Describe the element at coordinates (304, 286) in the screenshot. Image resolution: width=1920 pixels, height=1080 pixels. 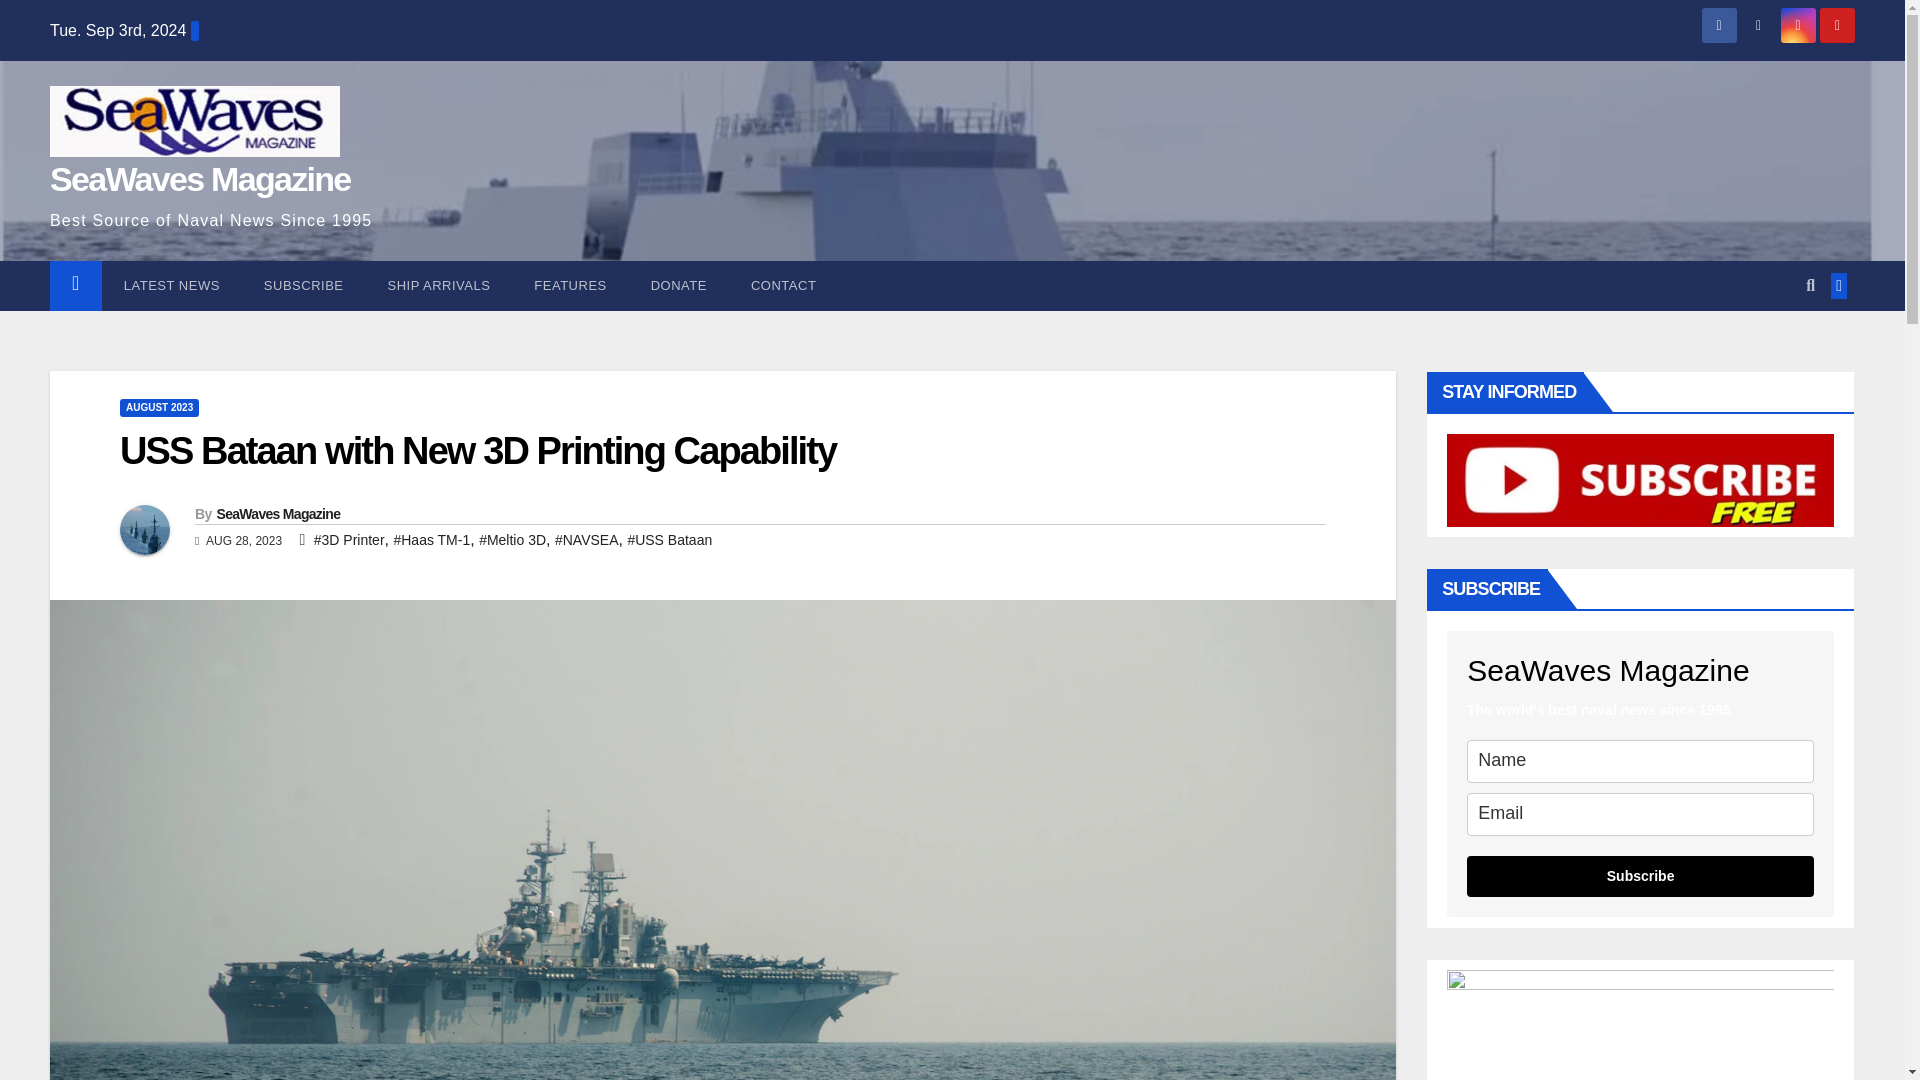
I see `Subscribe` at that location.